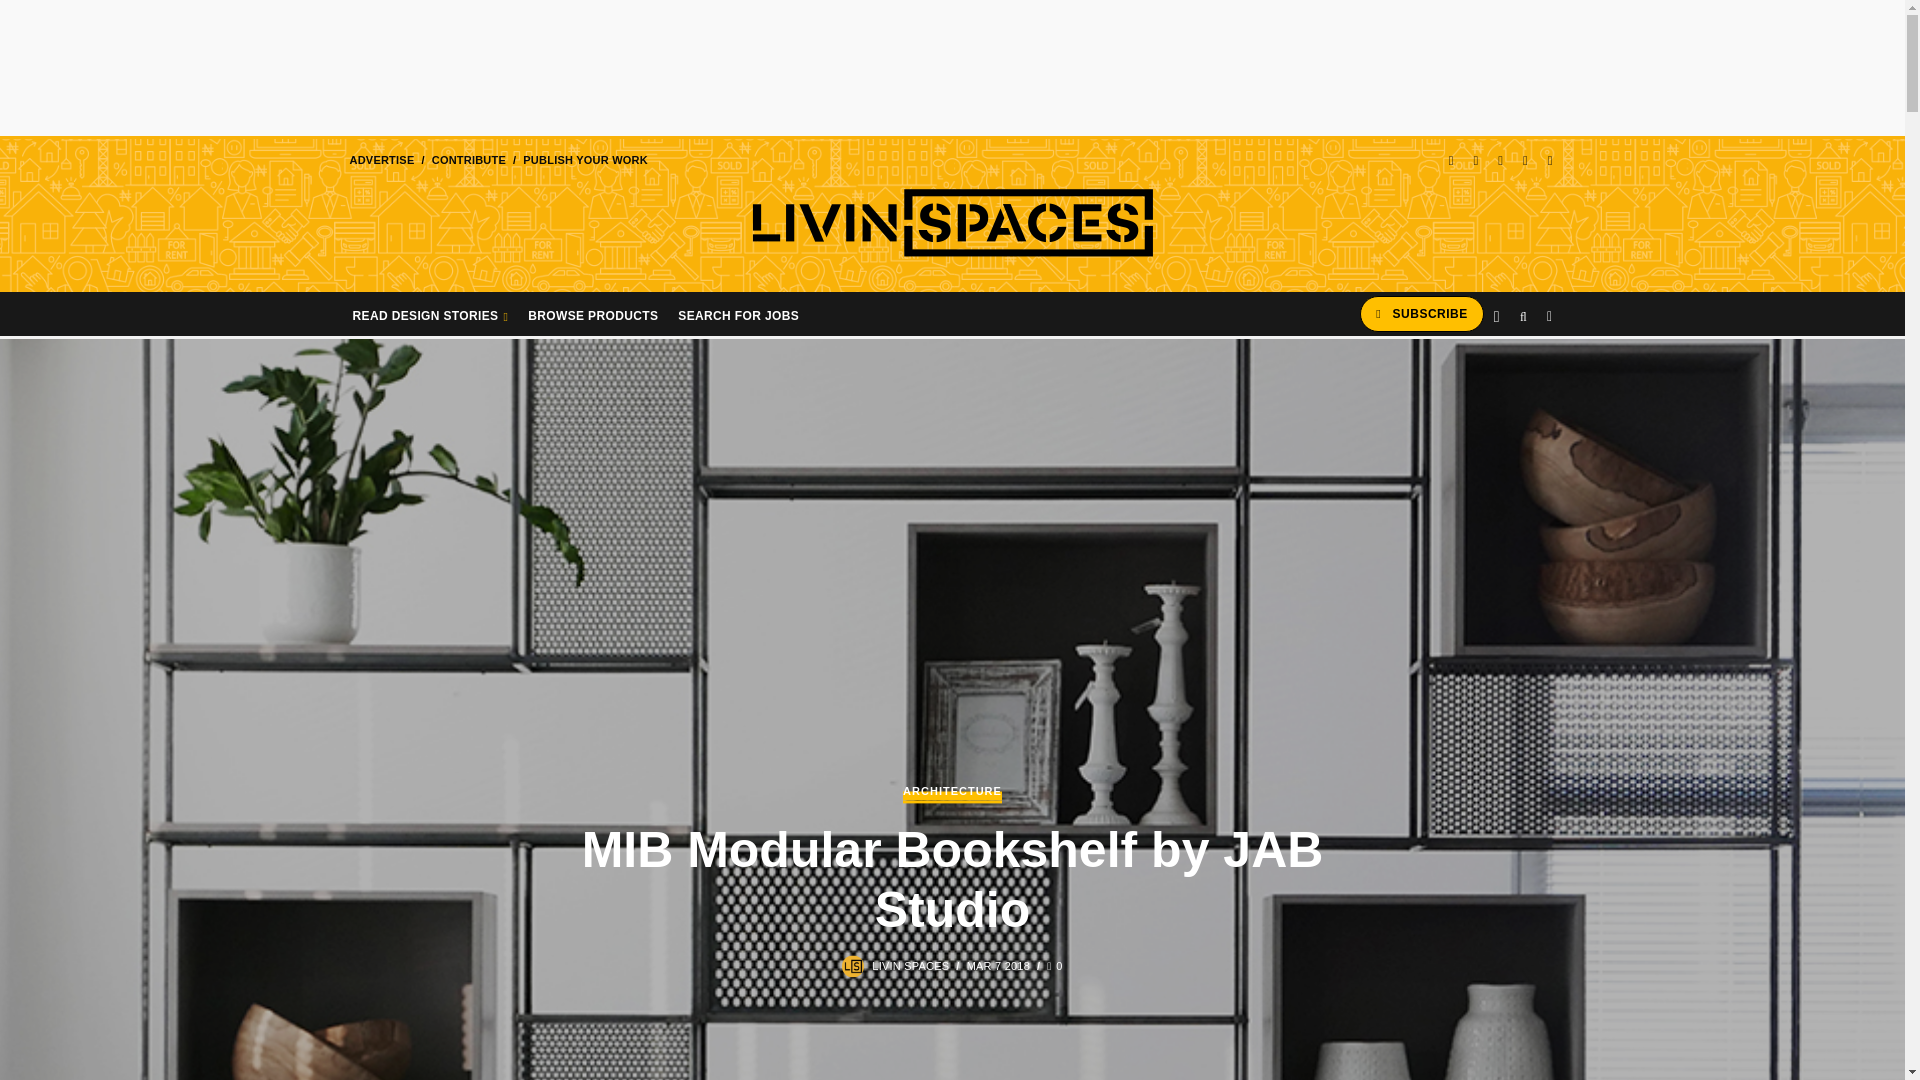  I want to click on ADVERTISE, so click(380, 160).